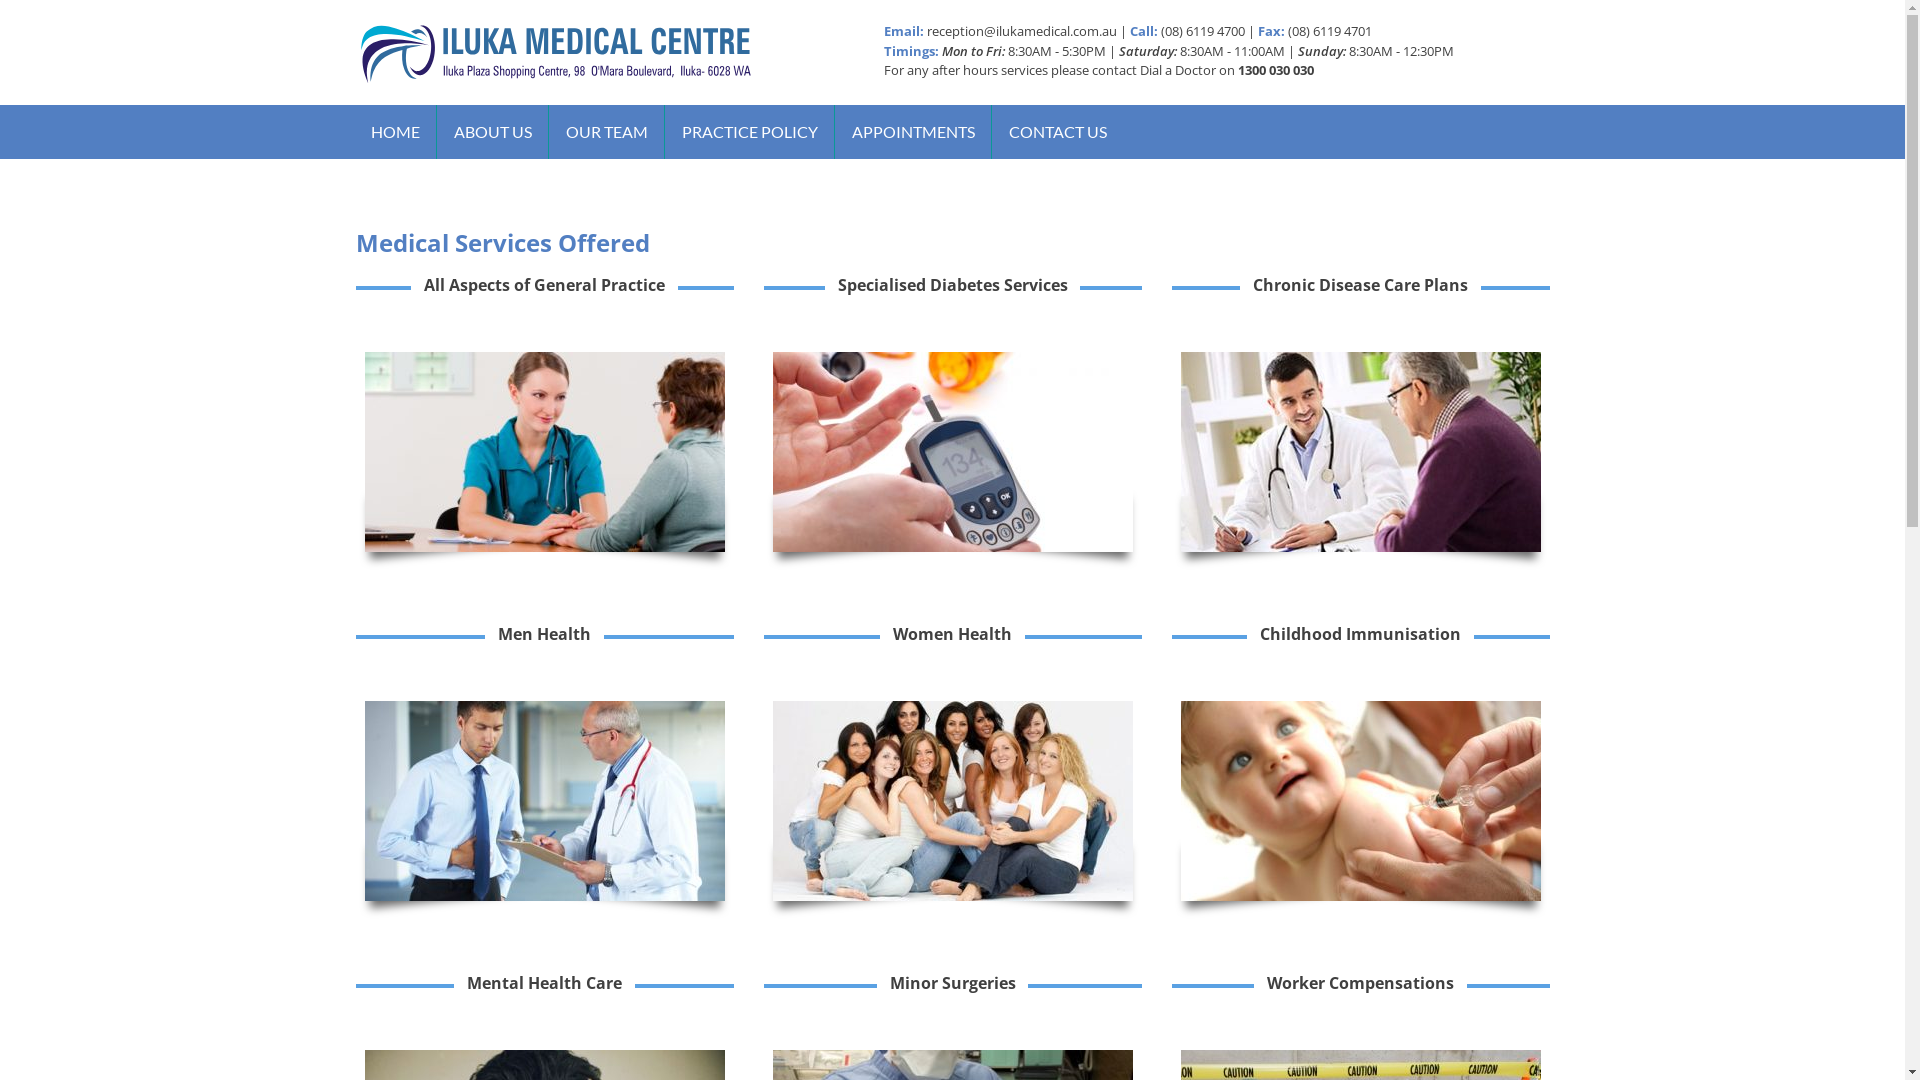  Describe the element at coordinates (492, 132) in the screenshot. I see `ABOUT US` at that location.